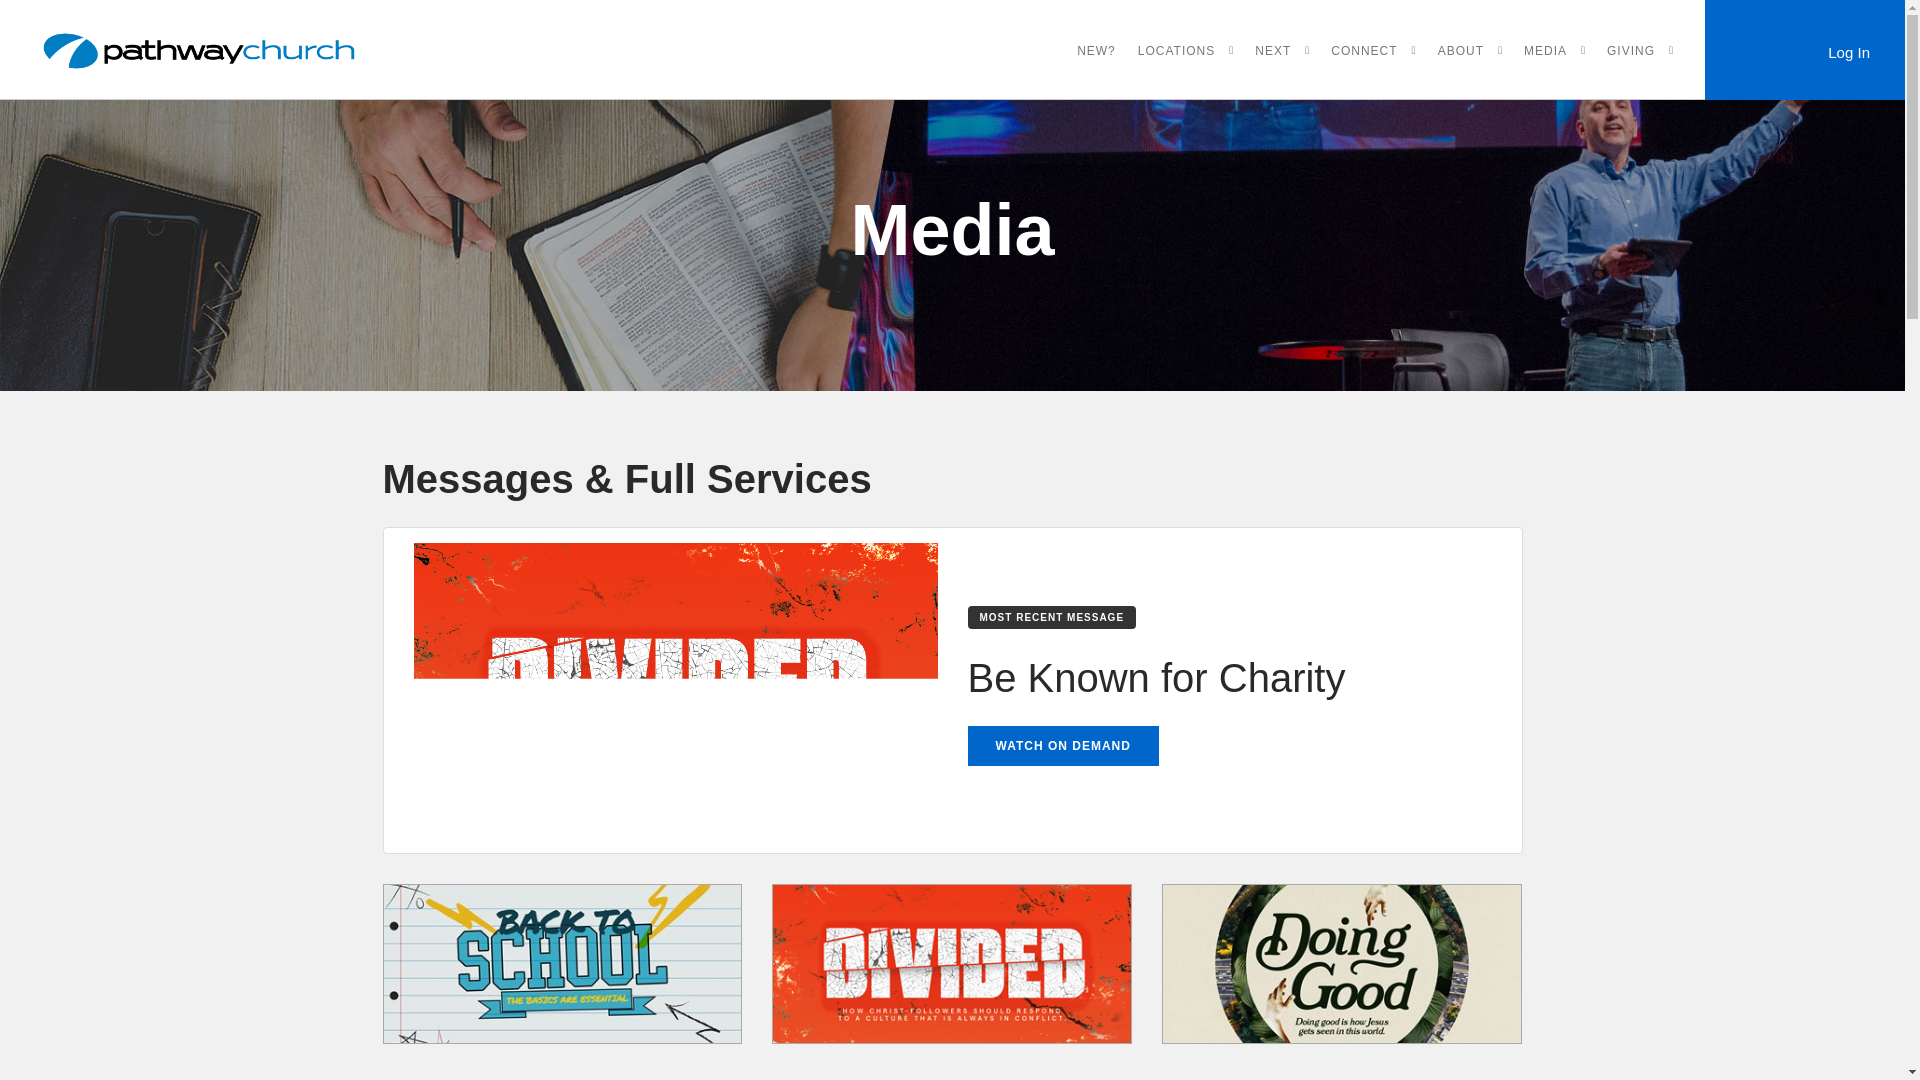 This screenshot has width=1920, height=1080. I want to click on LOCATIONS, so click(1176, 51).